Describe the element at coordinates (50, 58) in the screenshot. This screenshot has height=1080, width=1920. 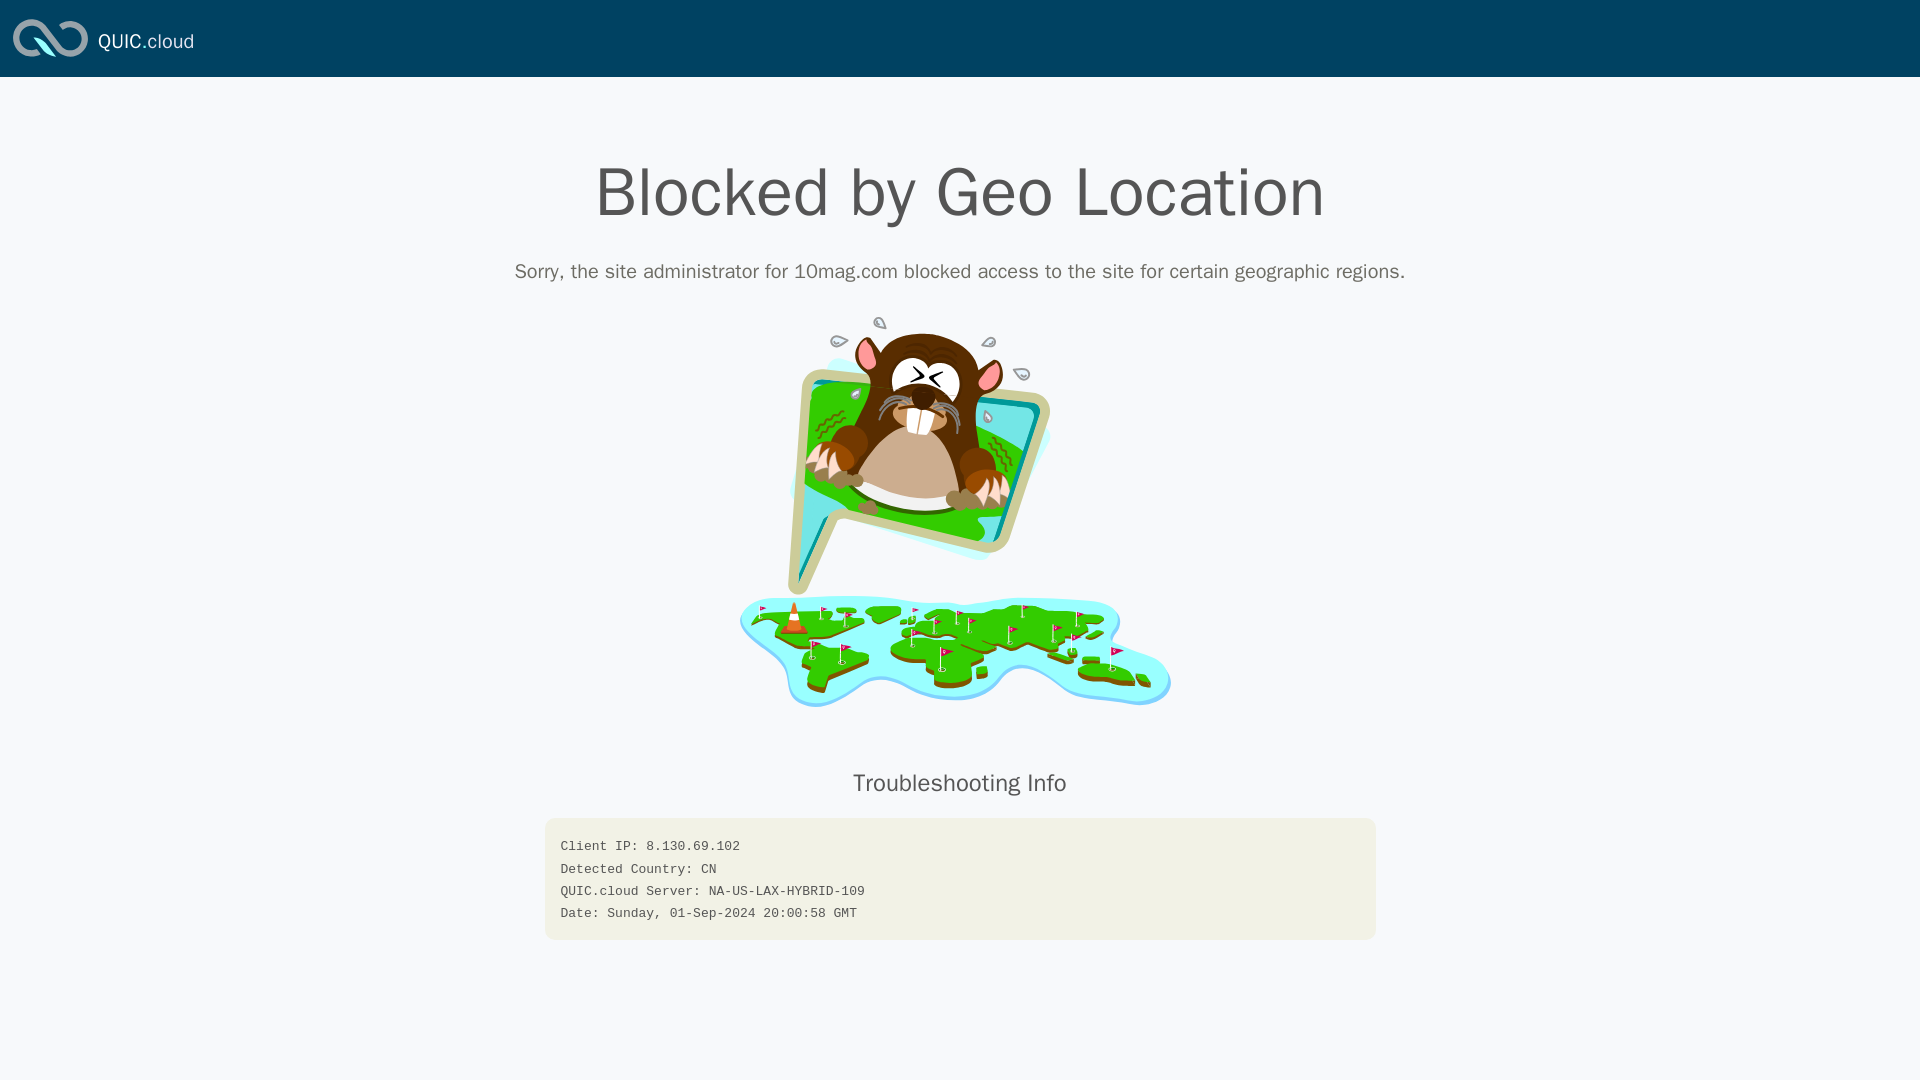
I see `QUIC.cloud` at that location.